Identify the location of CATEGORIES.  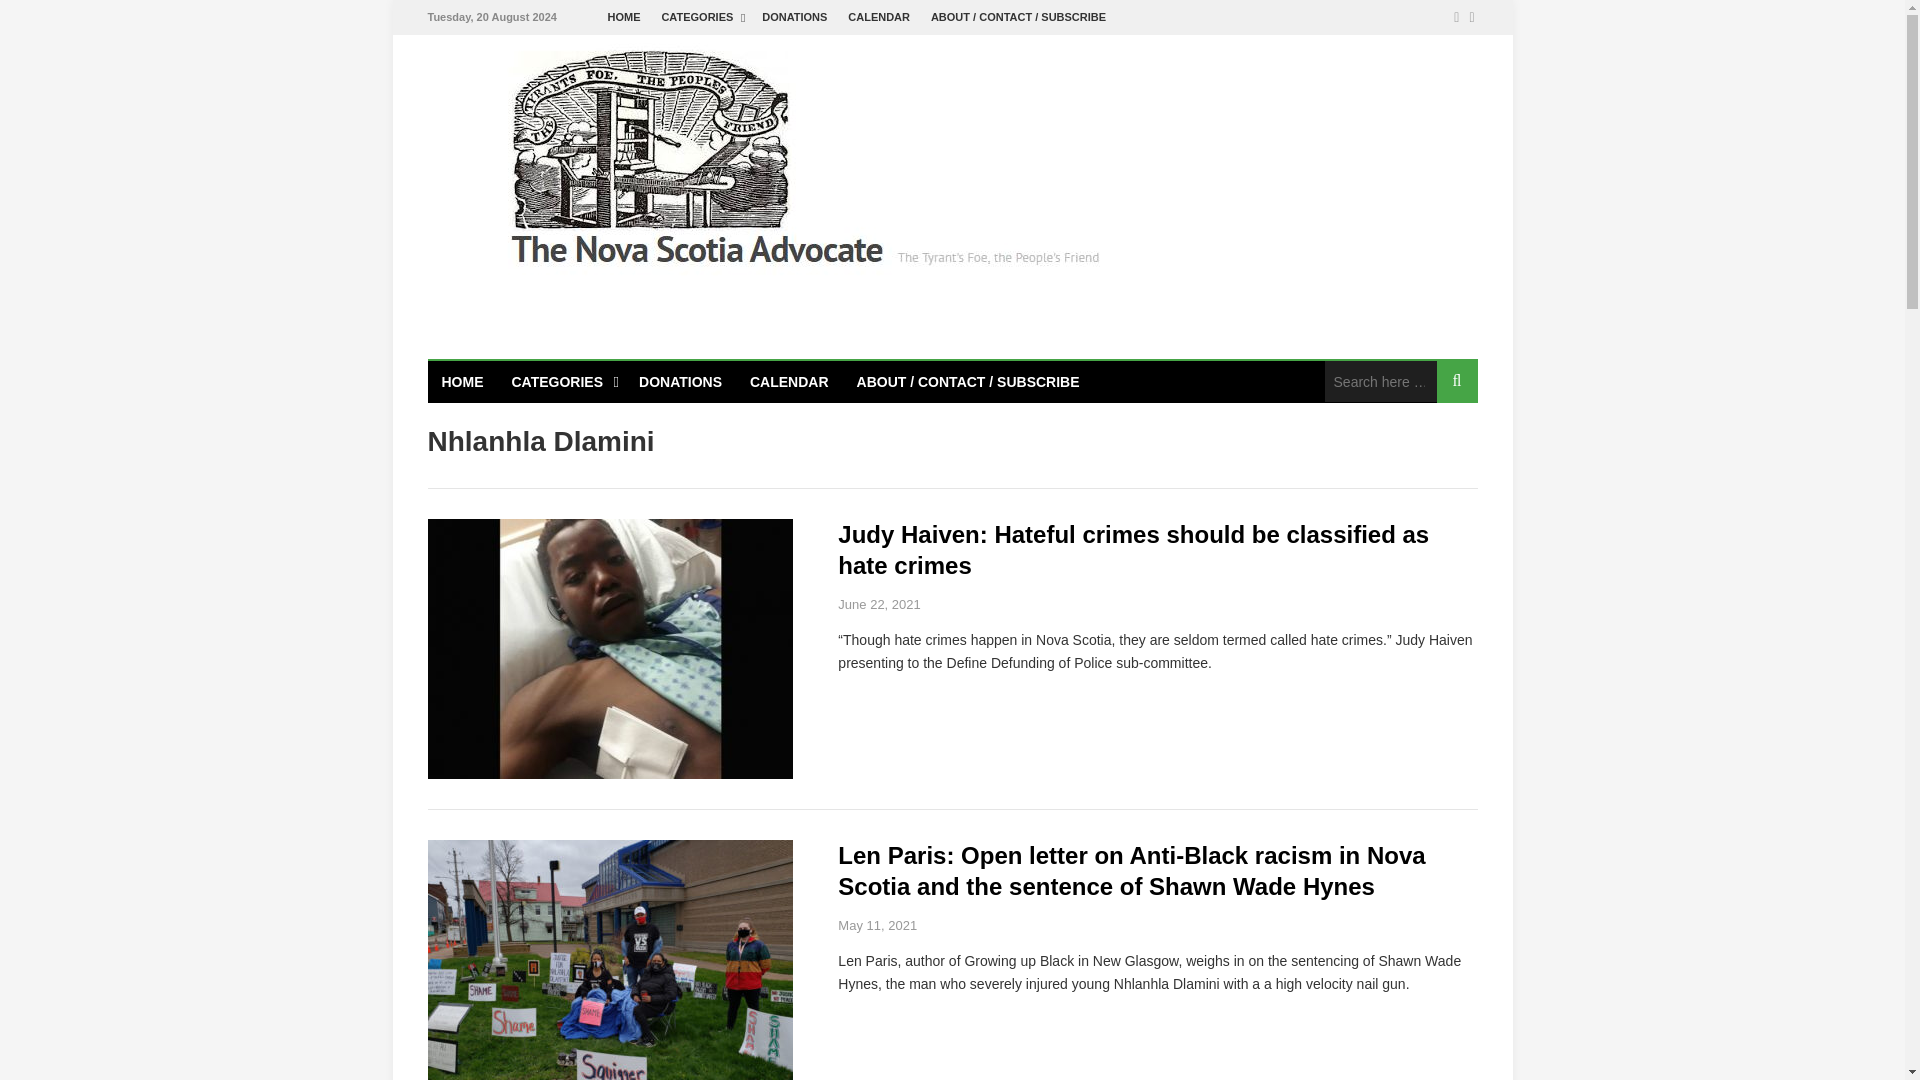
(700, 17).